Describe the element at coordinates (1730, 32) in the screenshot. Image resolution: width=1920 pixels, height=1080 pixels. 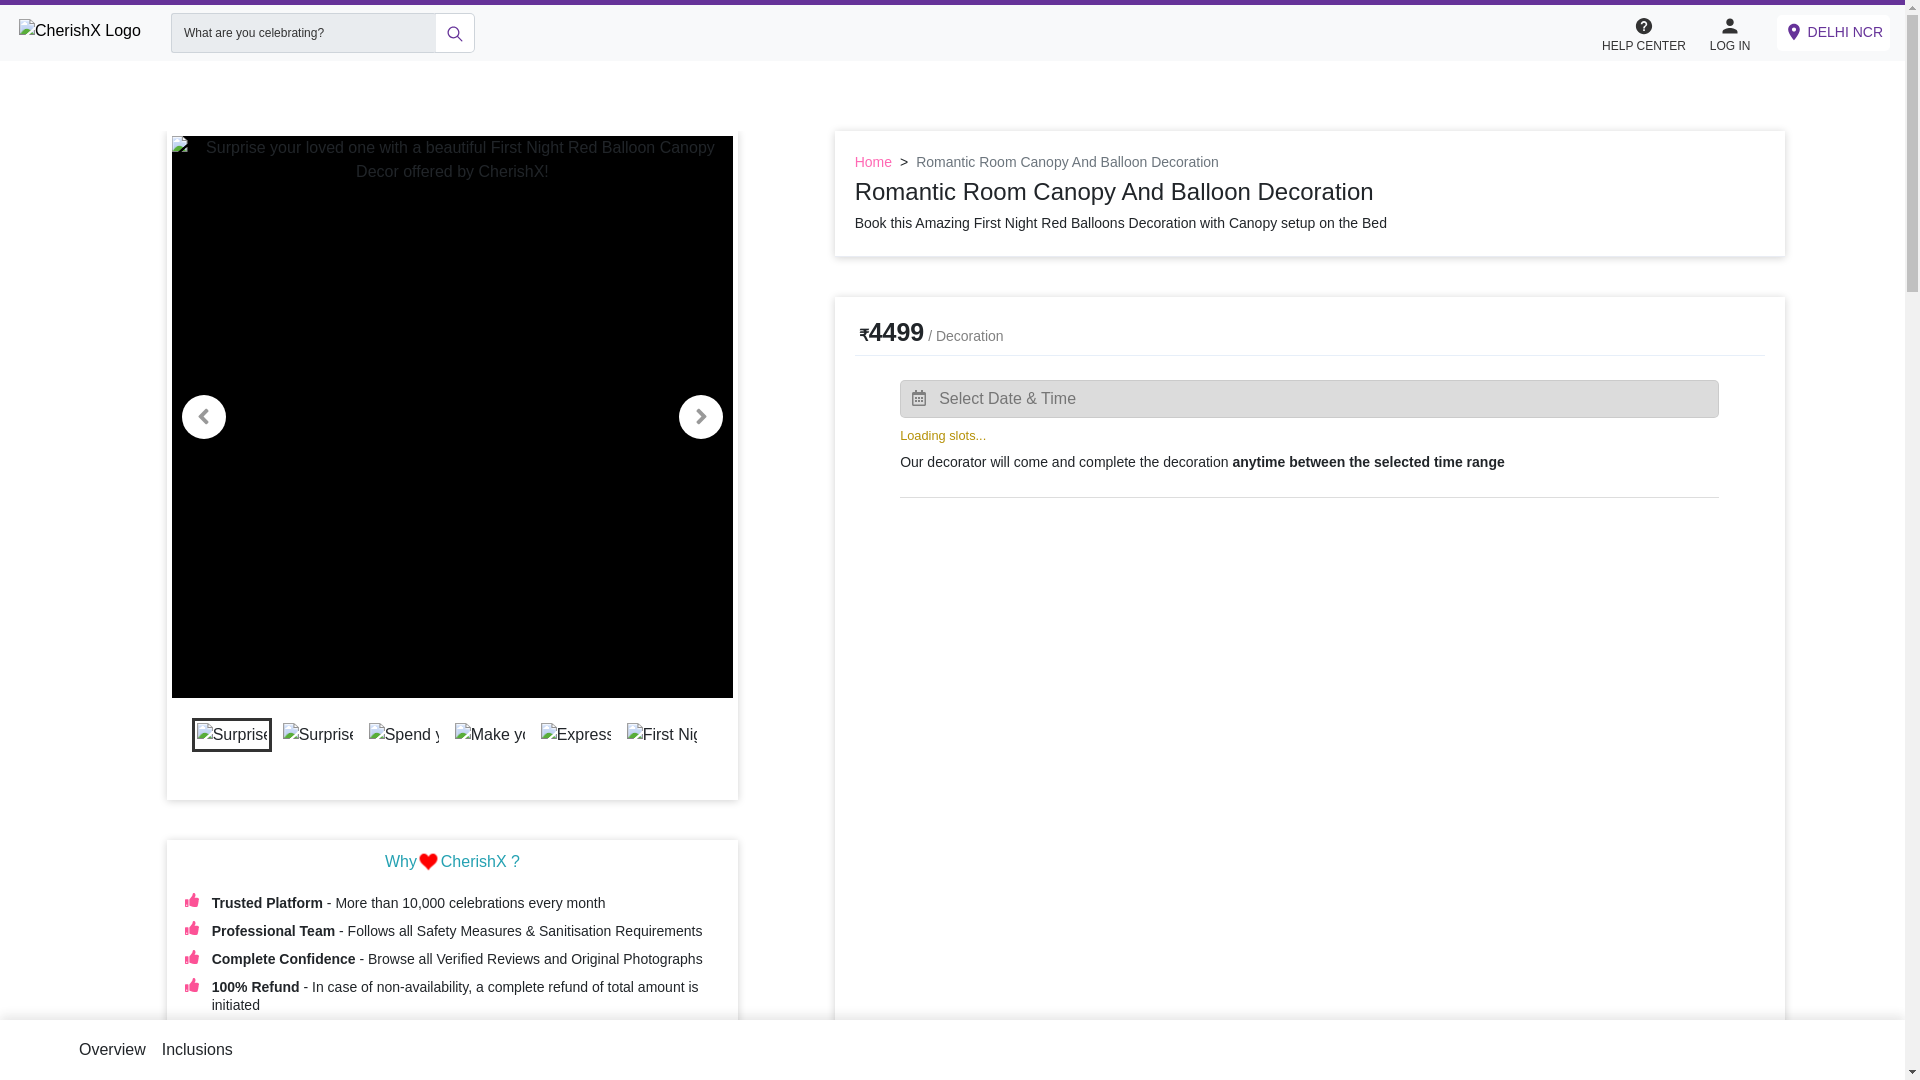
I see `LOG IN` at that location.